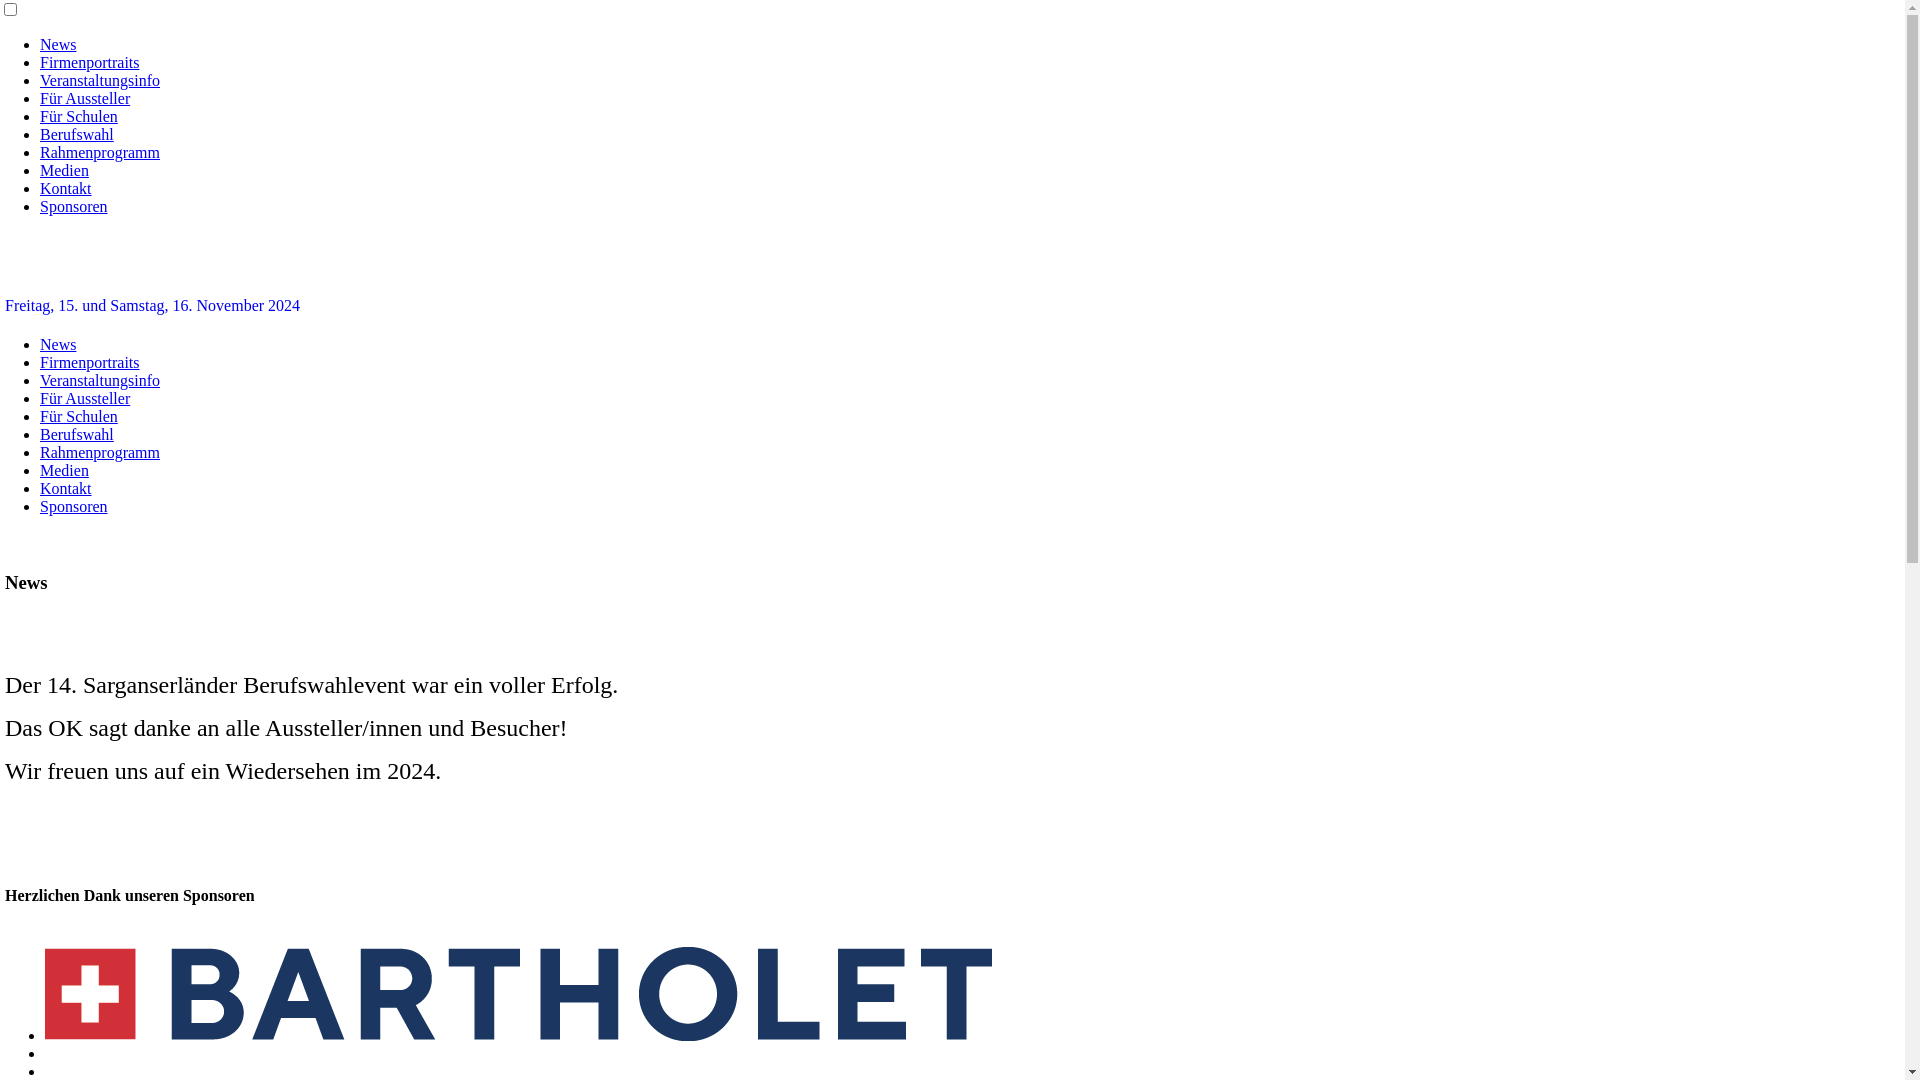  I want to click on Sponsoren, so click(74, 506).